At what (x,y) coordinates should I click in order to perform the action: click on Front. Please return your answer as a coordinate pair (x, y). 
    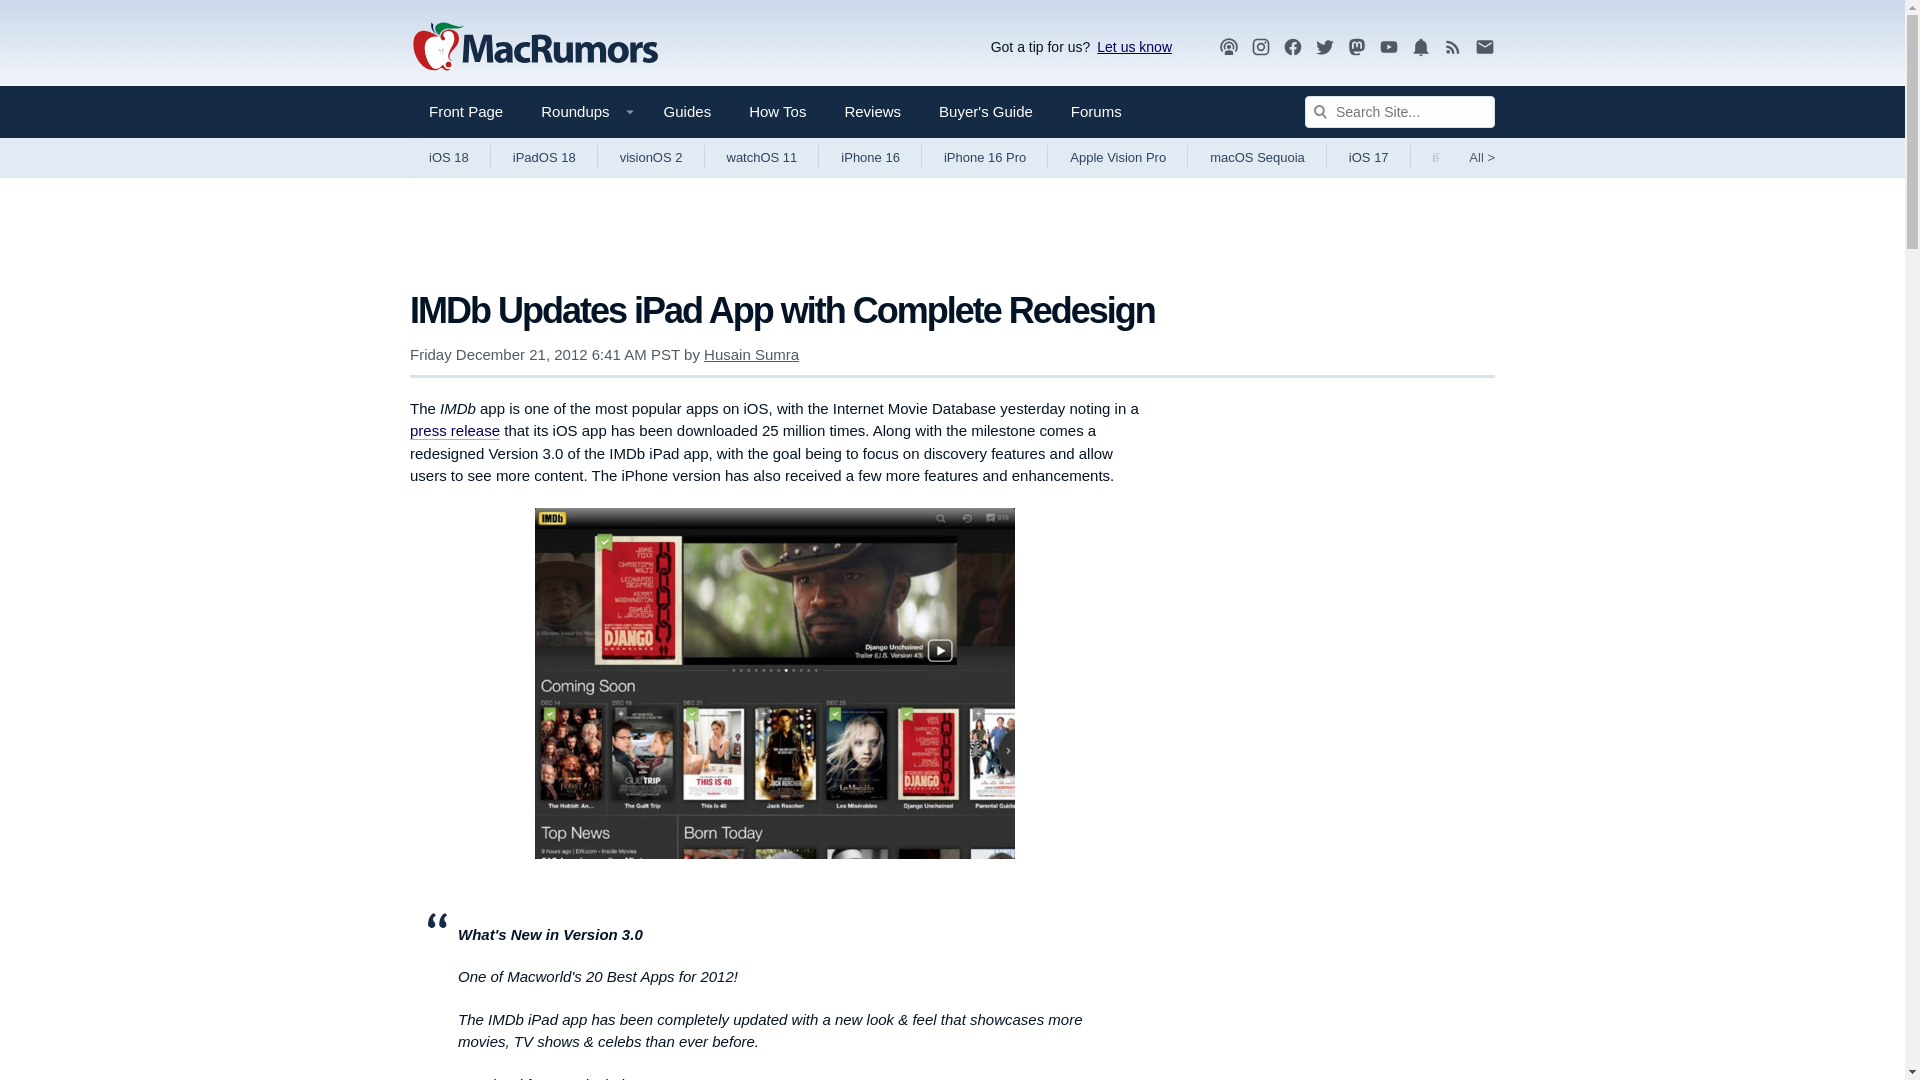
    Looking at the image, I should click on (466, 112).